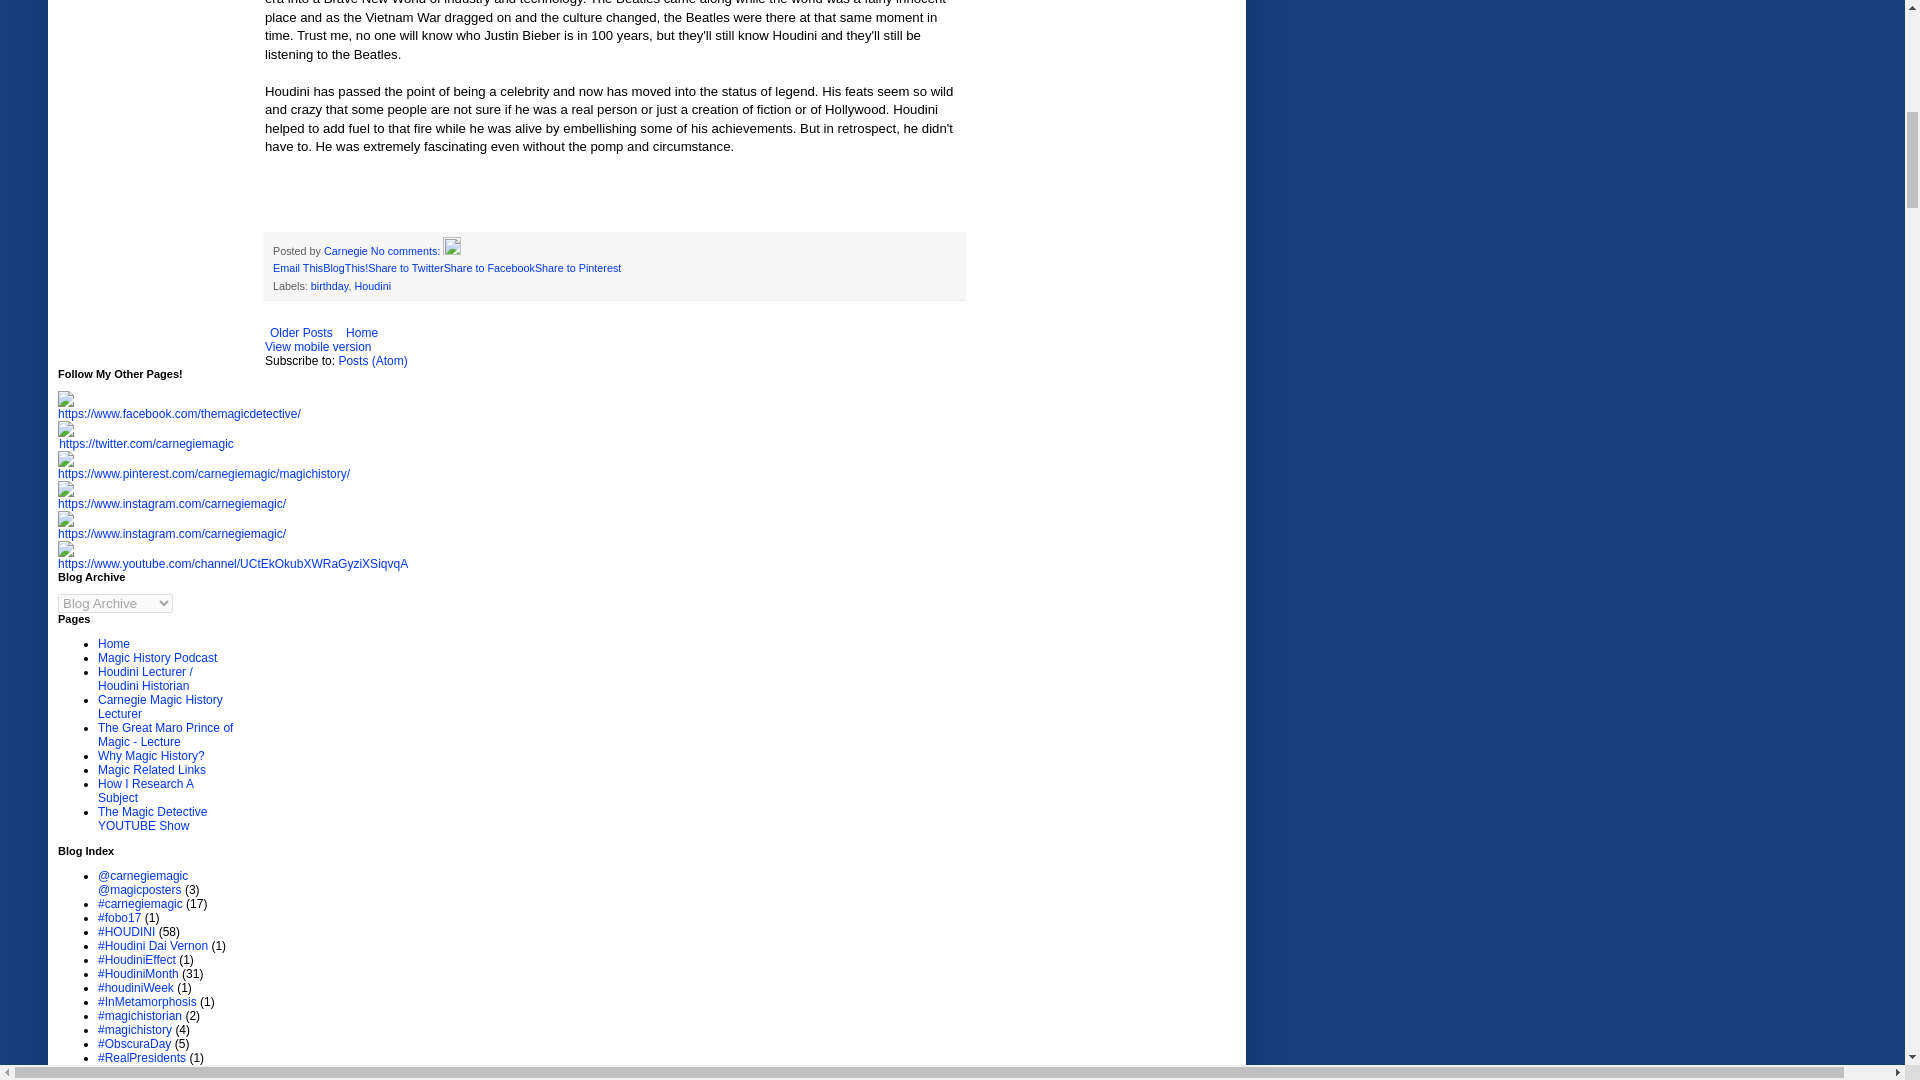  I want to click on Magic History Podcast, so click(156, 658).